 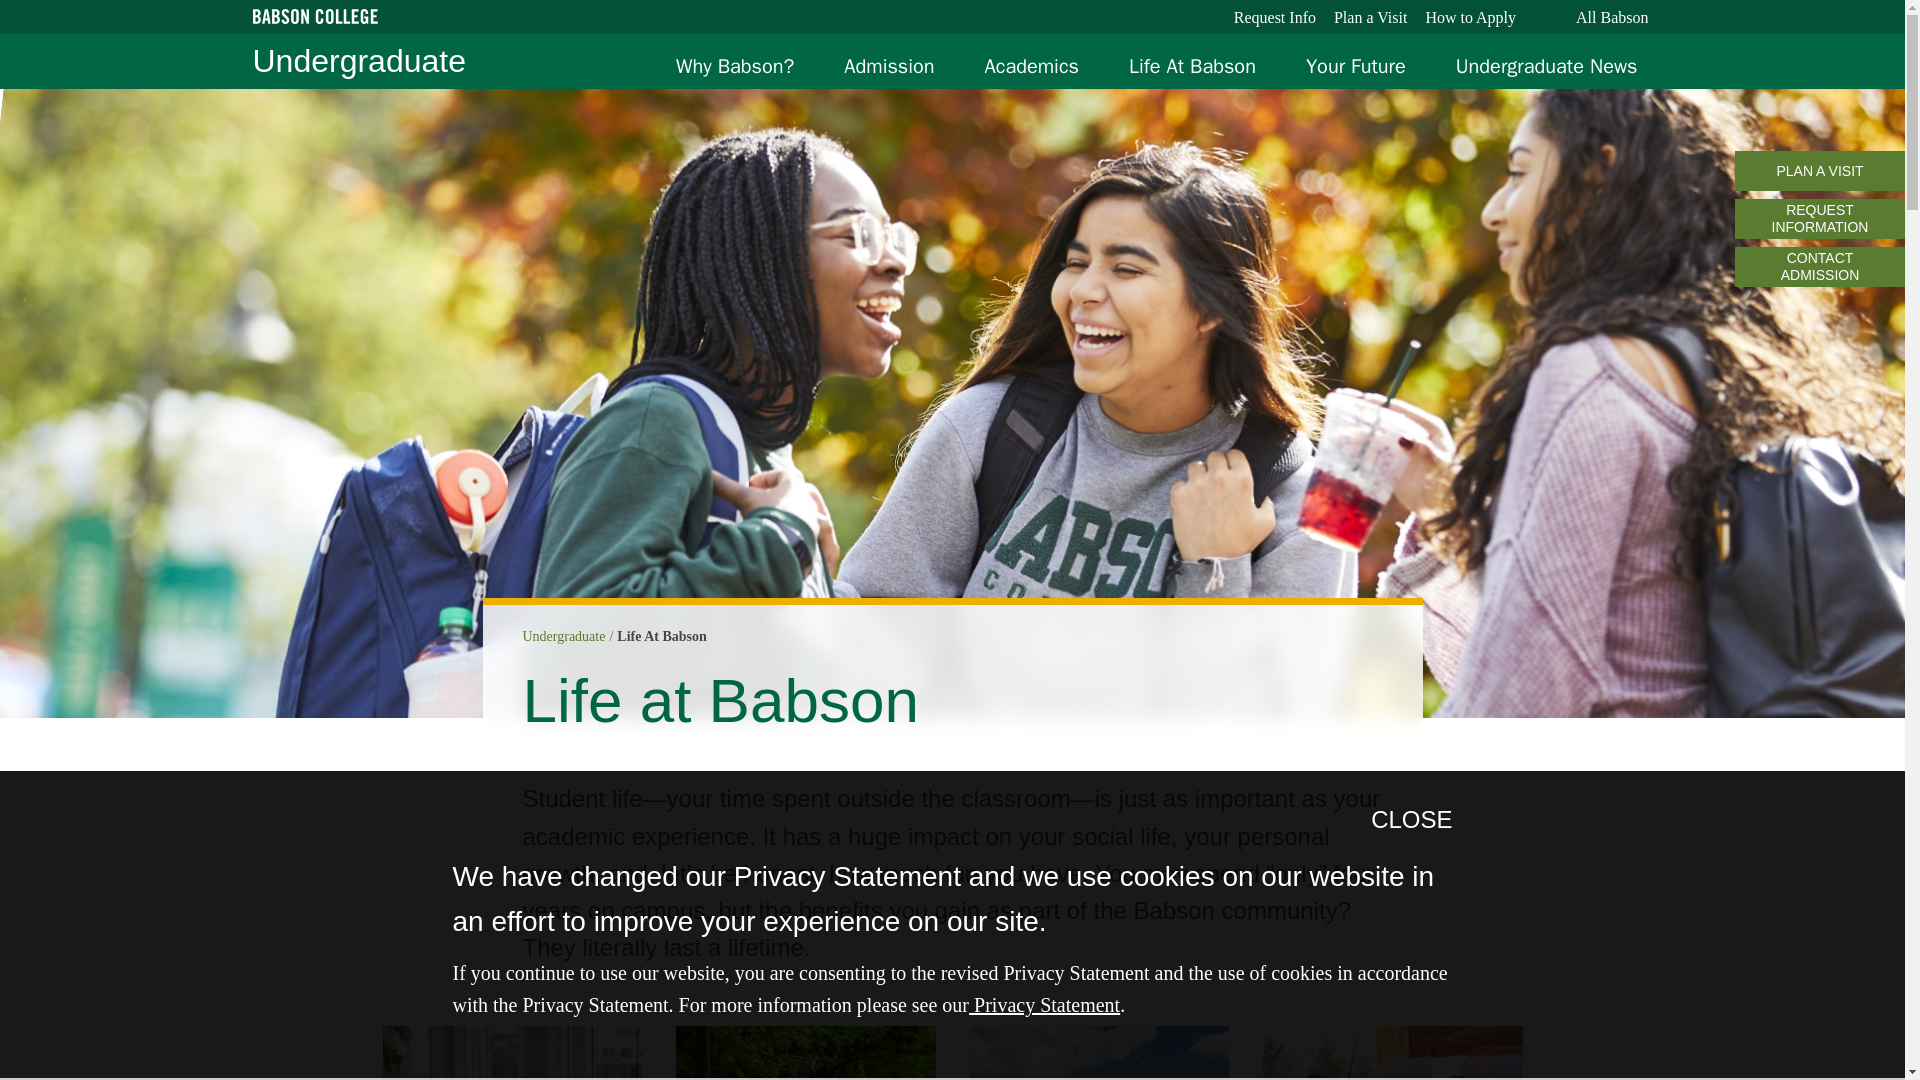 I want to click on Babson CollegeBabson College logo, so click(x=314, y=18).